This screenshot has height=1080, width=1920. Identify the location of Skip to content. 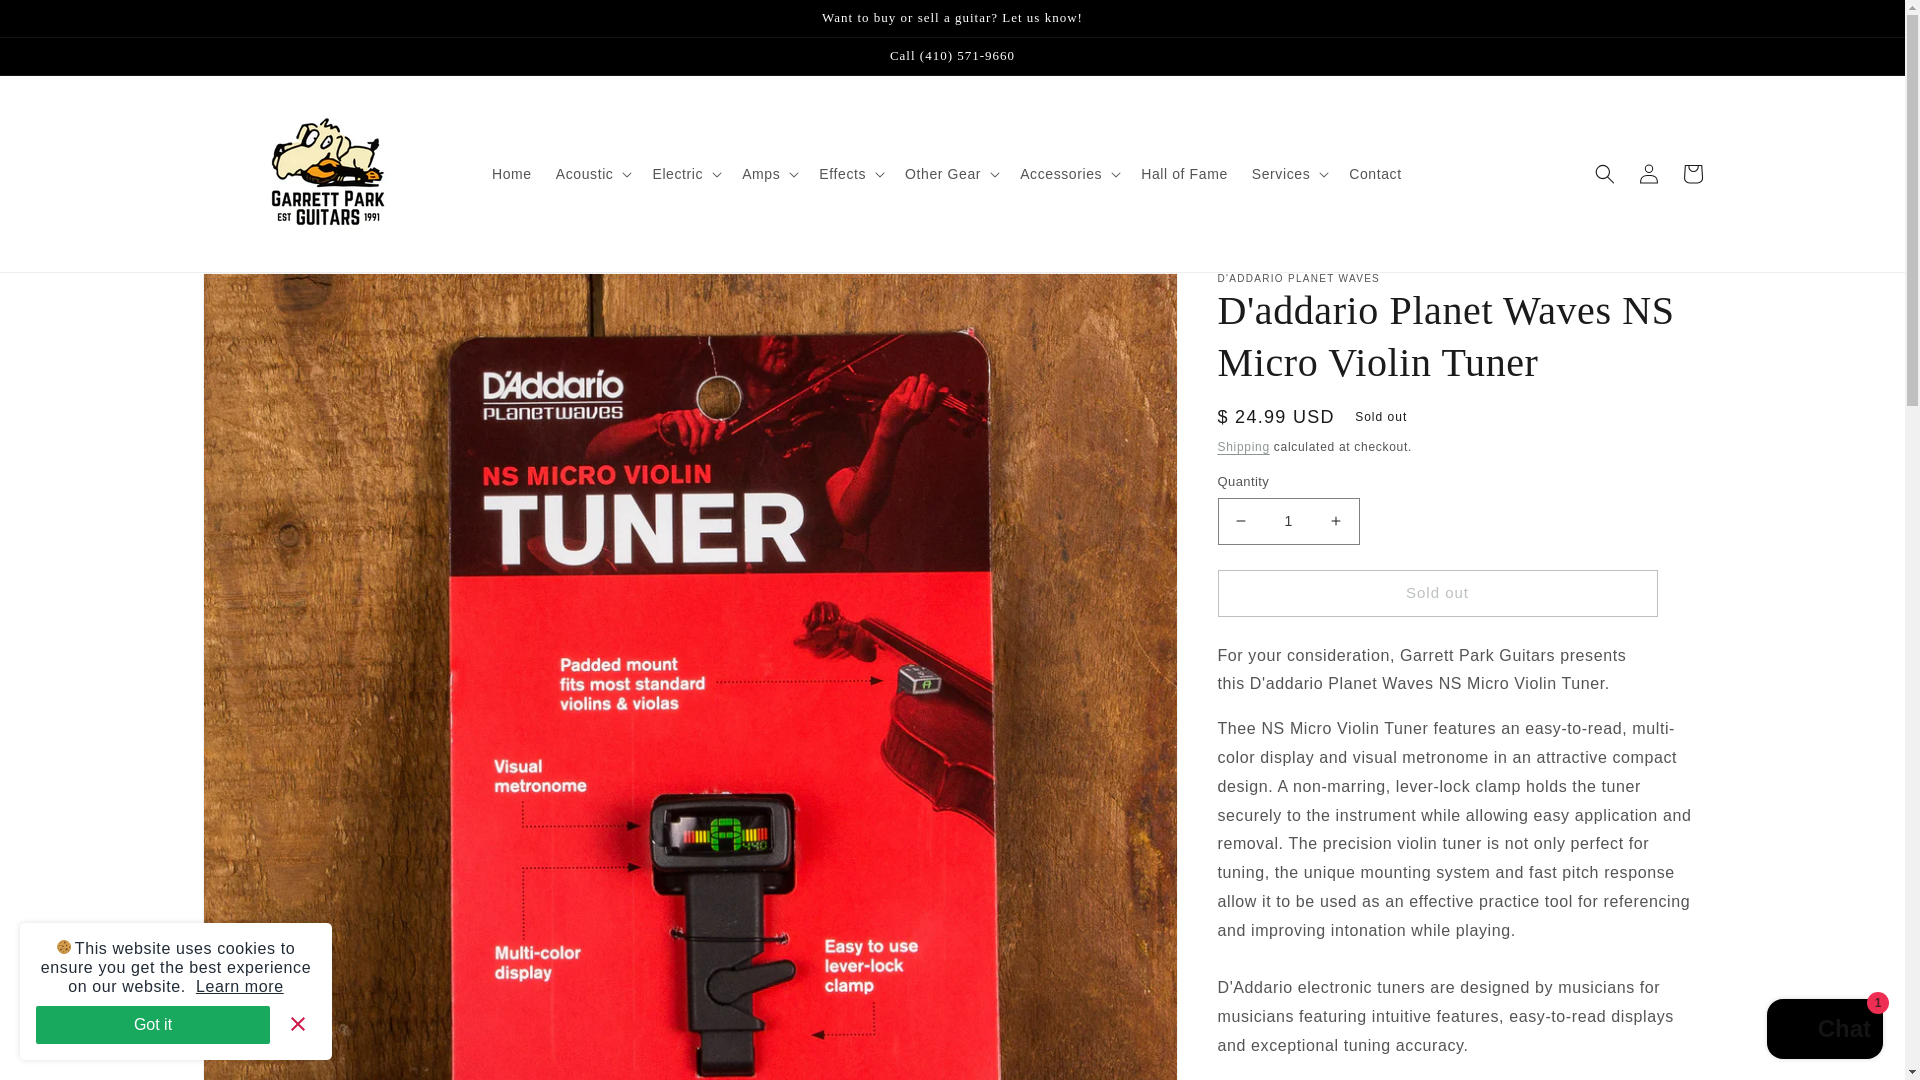
(60, 23).